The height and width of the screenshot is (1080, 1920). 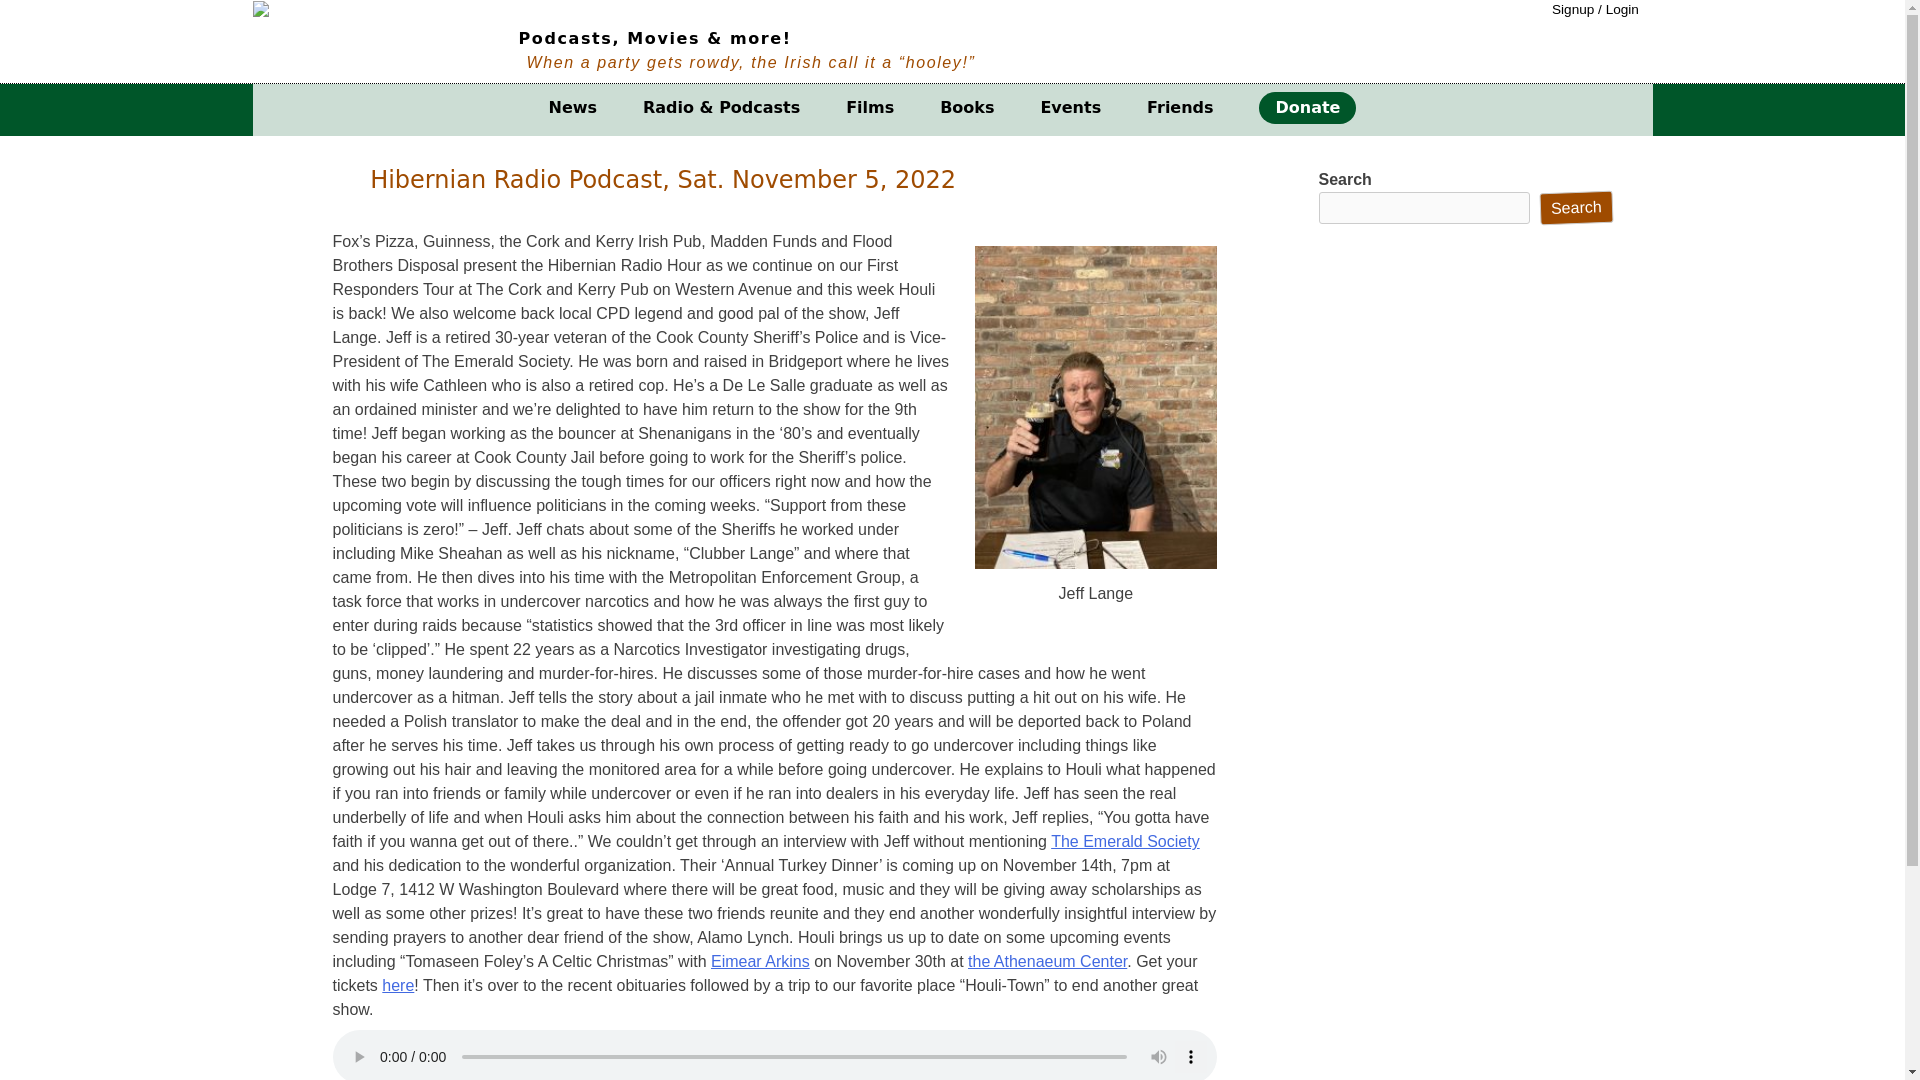 I want to click on Books, so click(x=967, y=108).